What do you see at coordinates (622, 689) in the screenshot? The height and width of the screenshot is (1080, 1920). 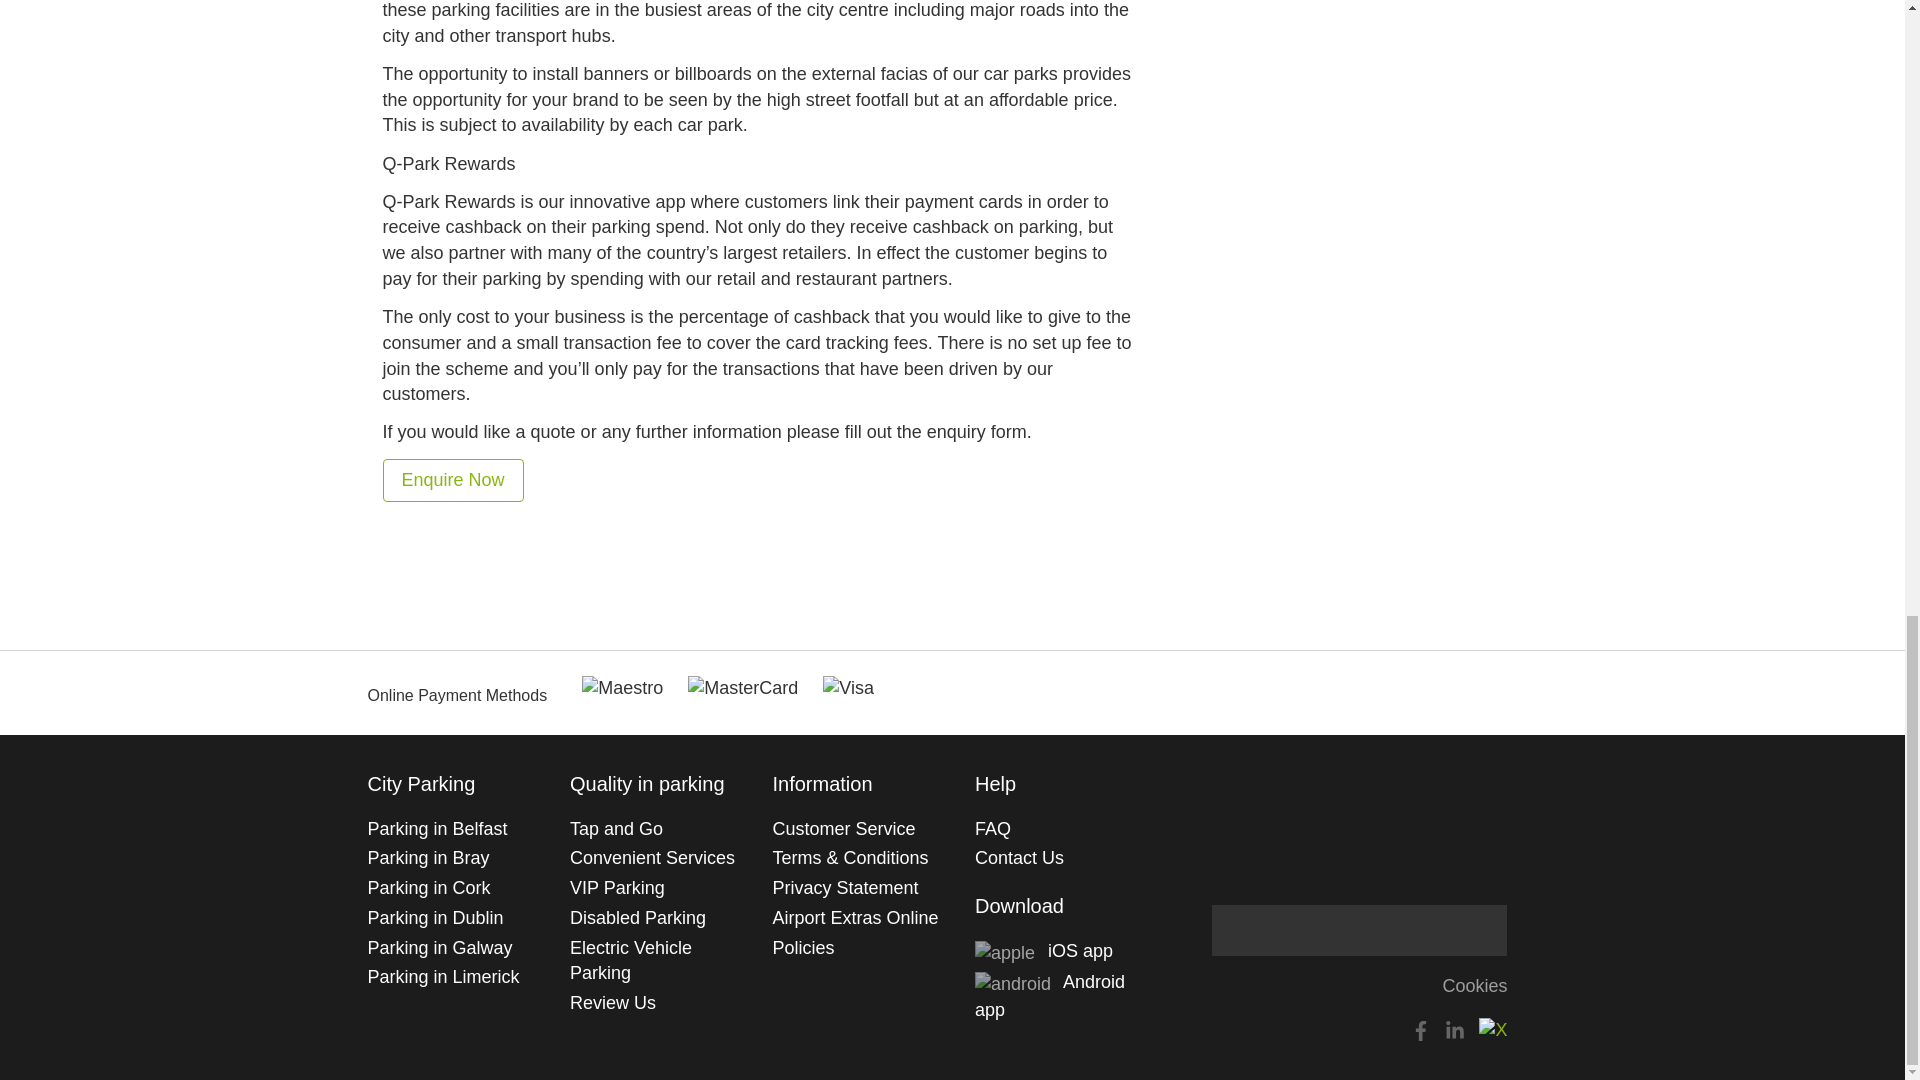 I see `Maestro` at bounding box center [622, 689].